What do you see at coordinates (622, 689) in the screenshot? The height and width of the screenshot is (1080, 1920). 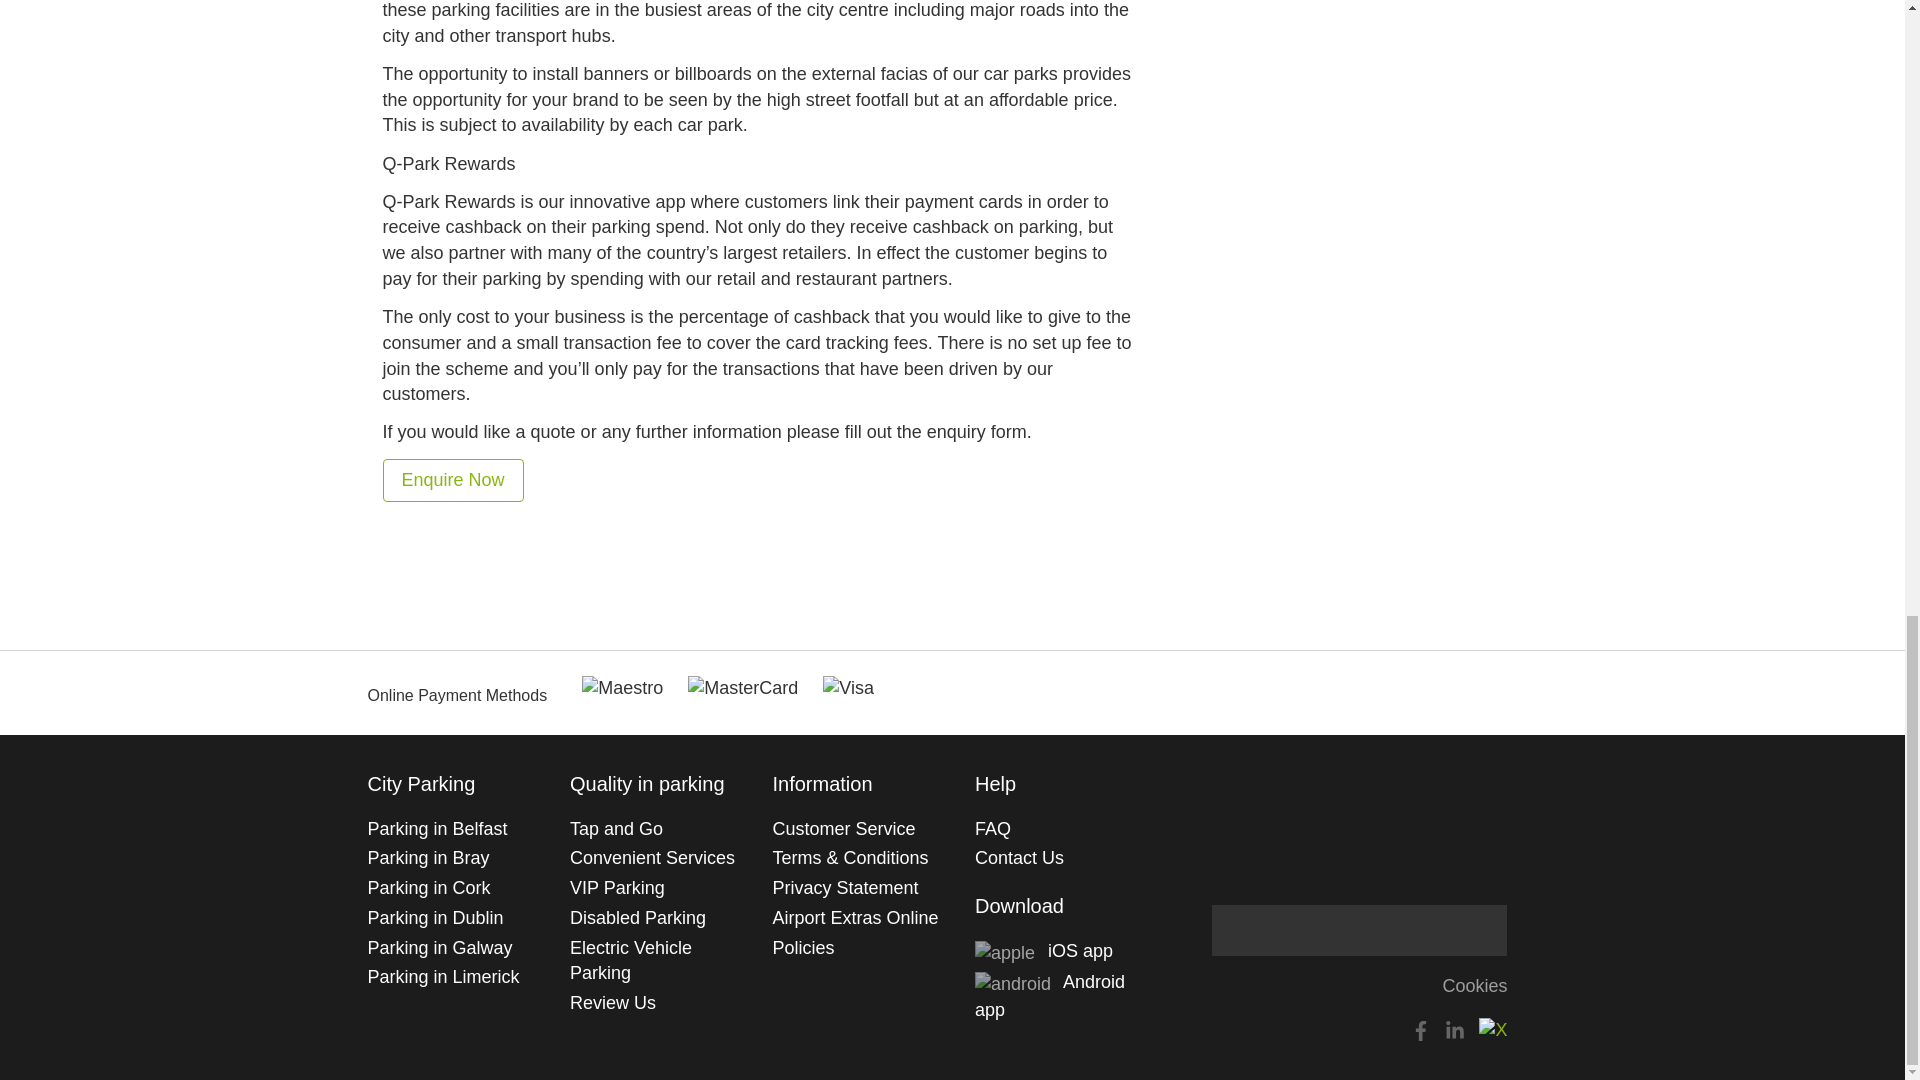 I see `Maestro` at bounding box center [622, 689].